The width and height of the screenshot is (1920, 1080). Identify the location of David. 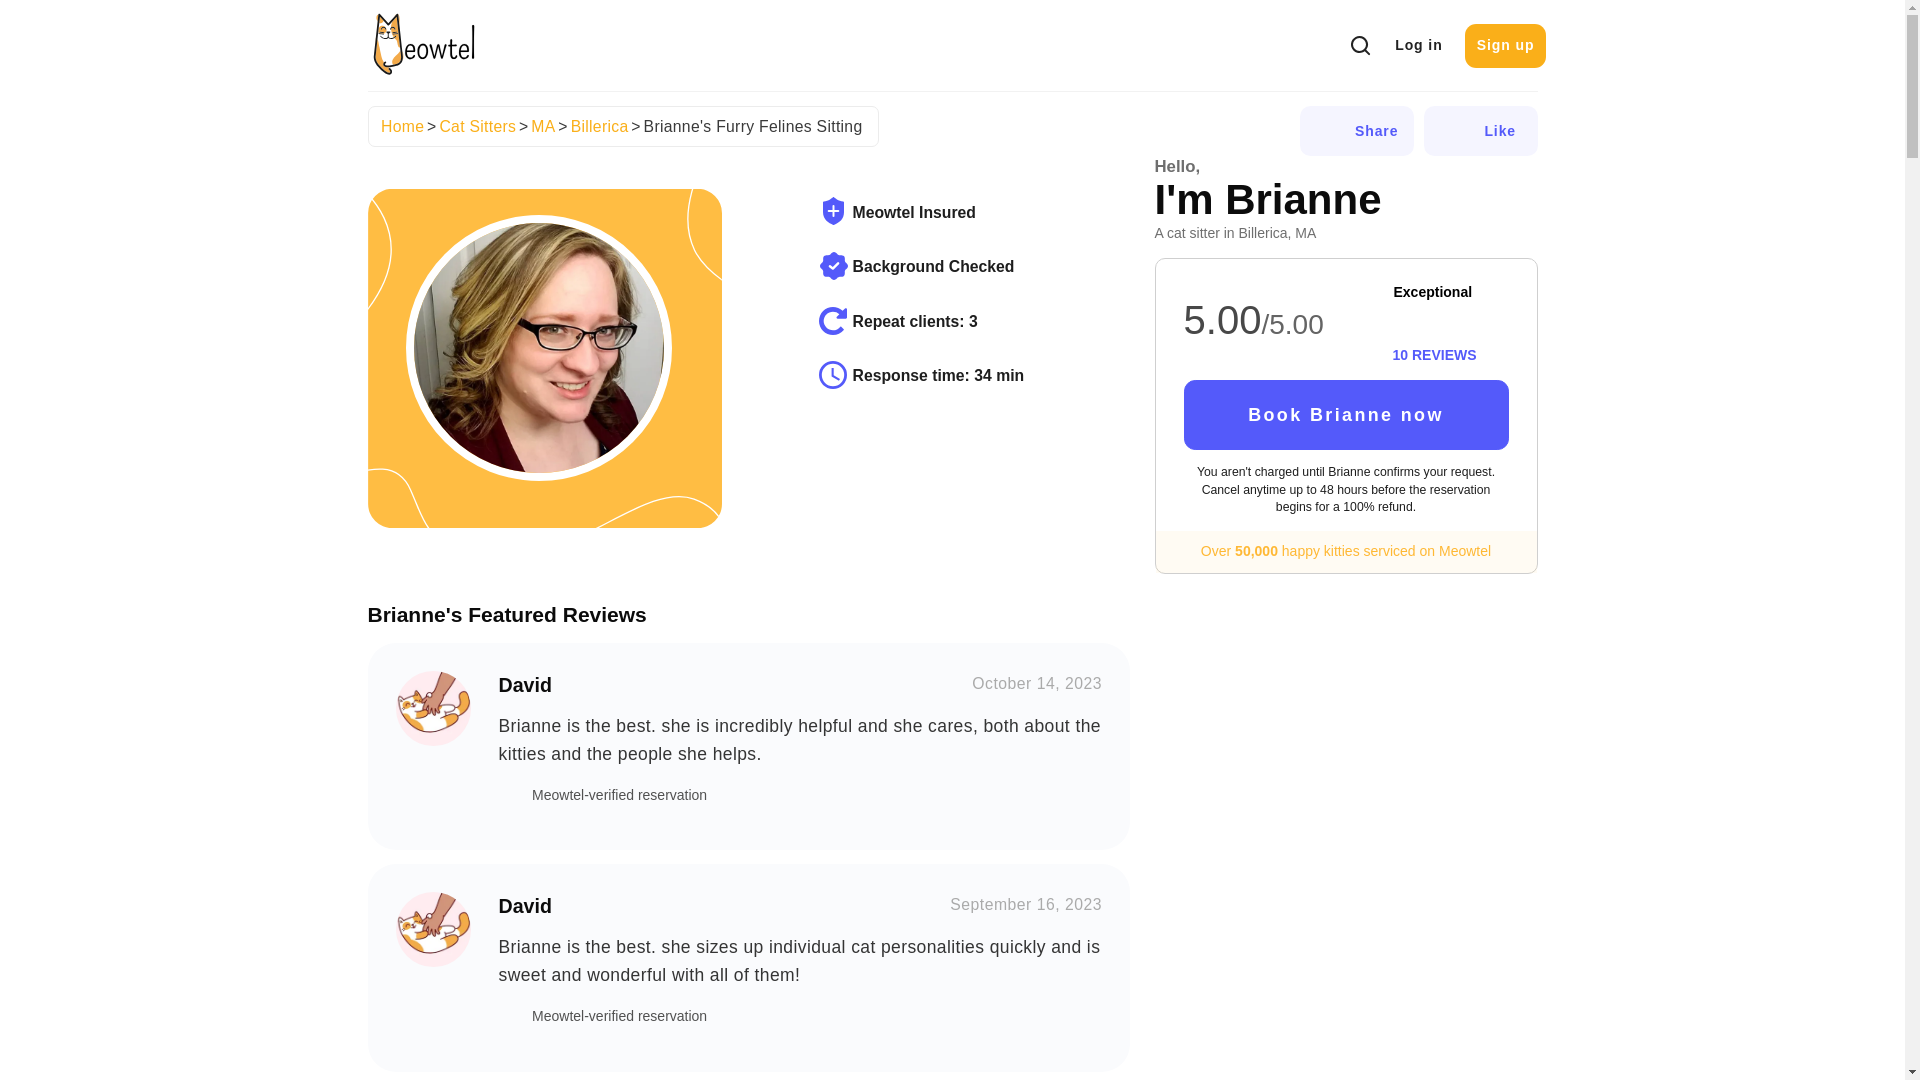
(432, 929).